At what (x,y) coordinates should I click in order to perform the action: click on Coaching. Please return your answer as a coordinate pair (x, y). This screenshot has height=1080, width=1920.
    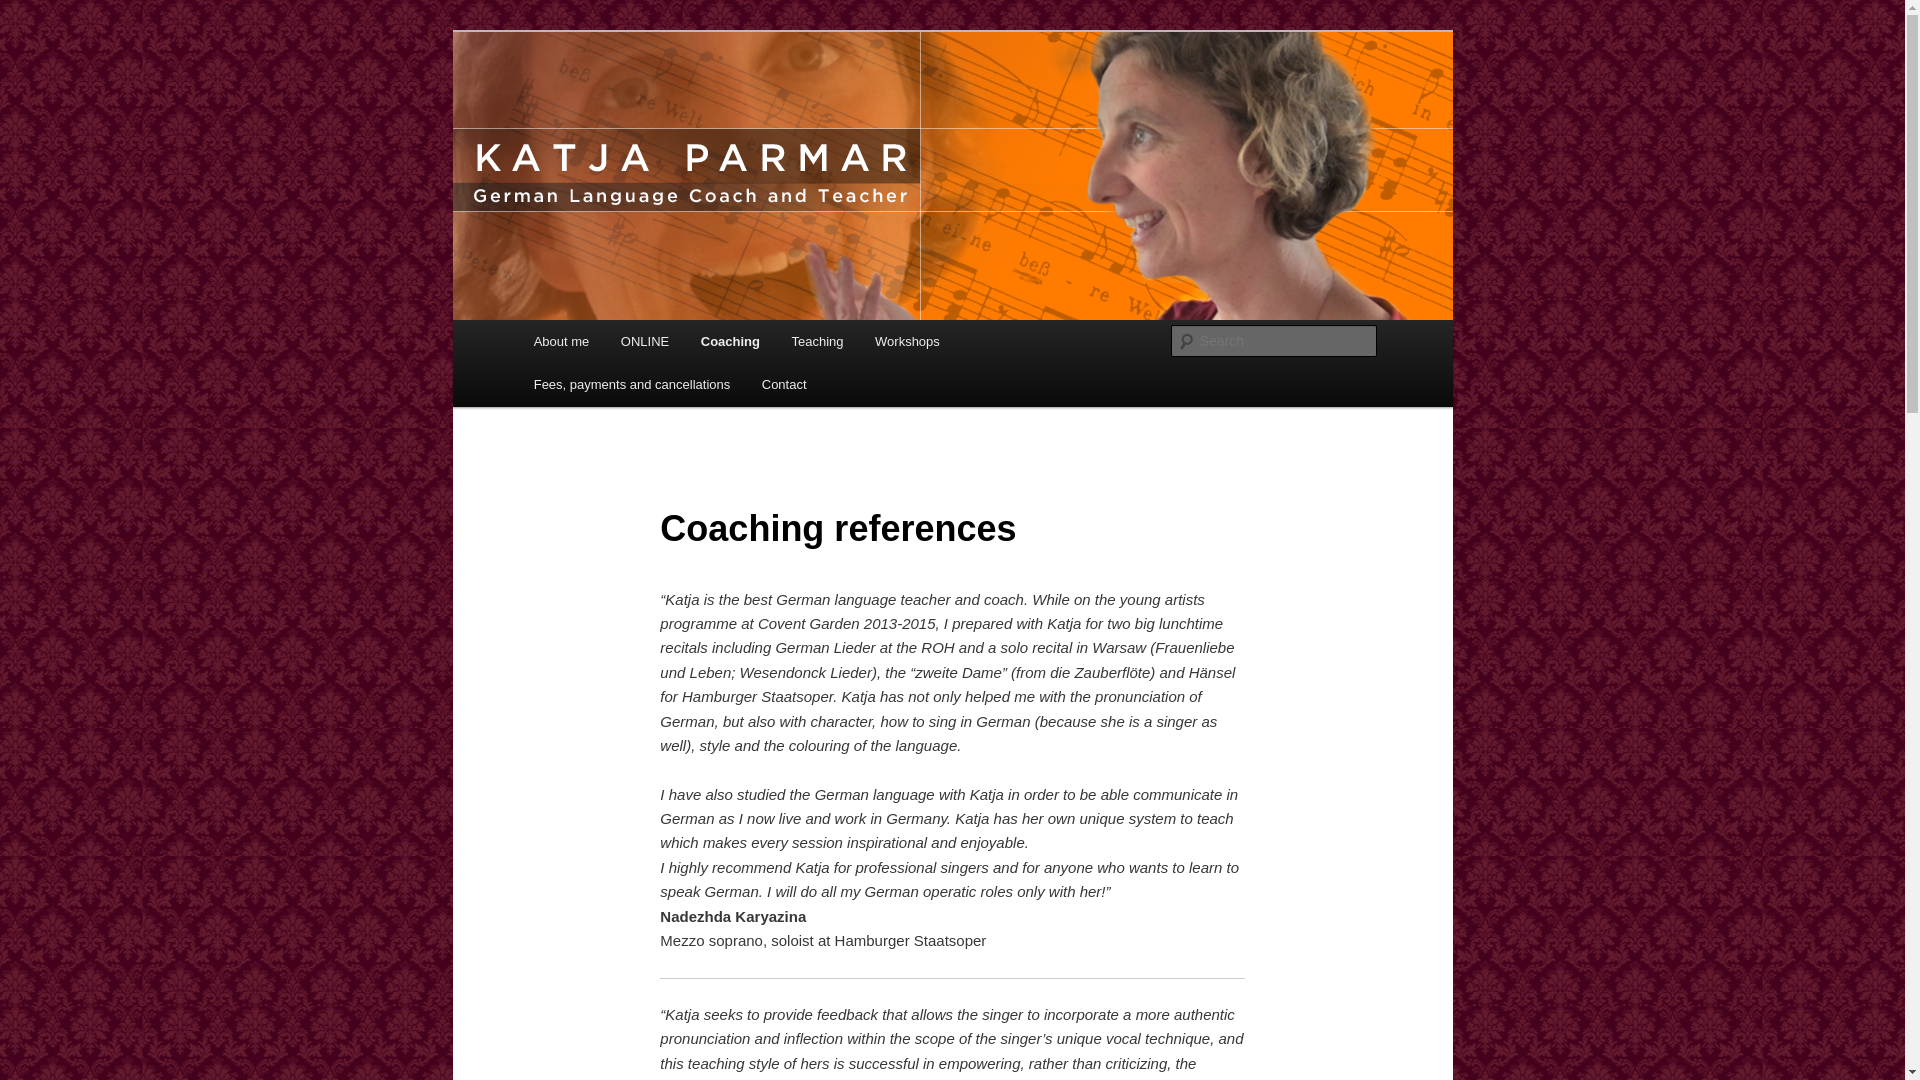
    Looking at the image, I should click on (730, 340).